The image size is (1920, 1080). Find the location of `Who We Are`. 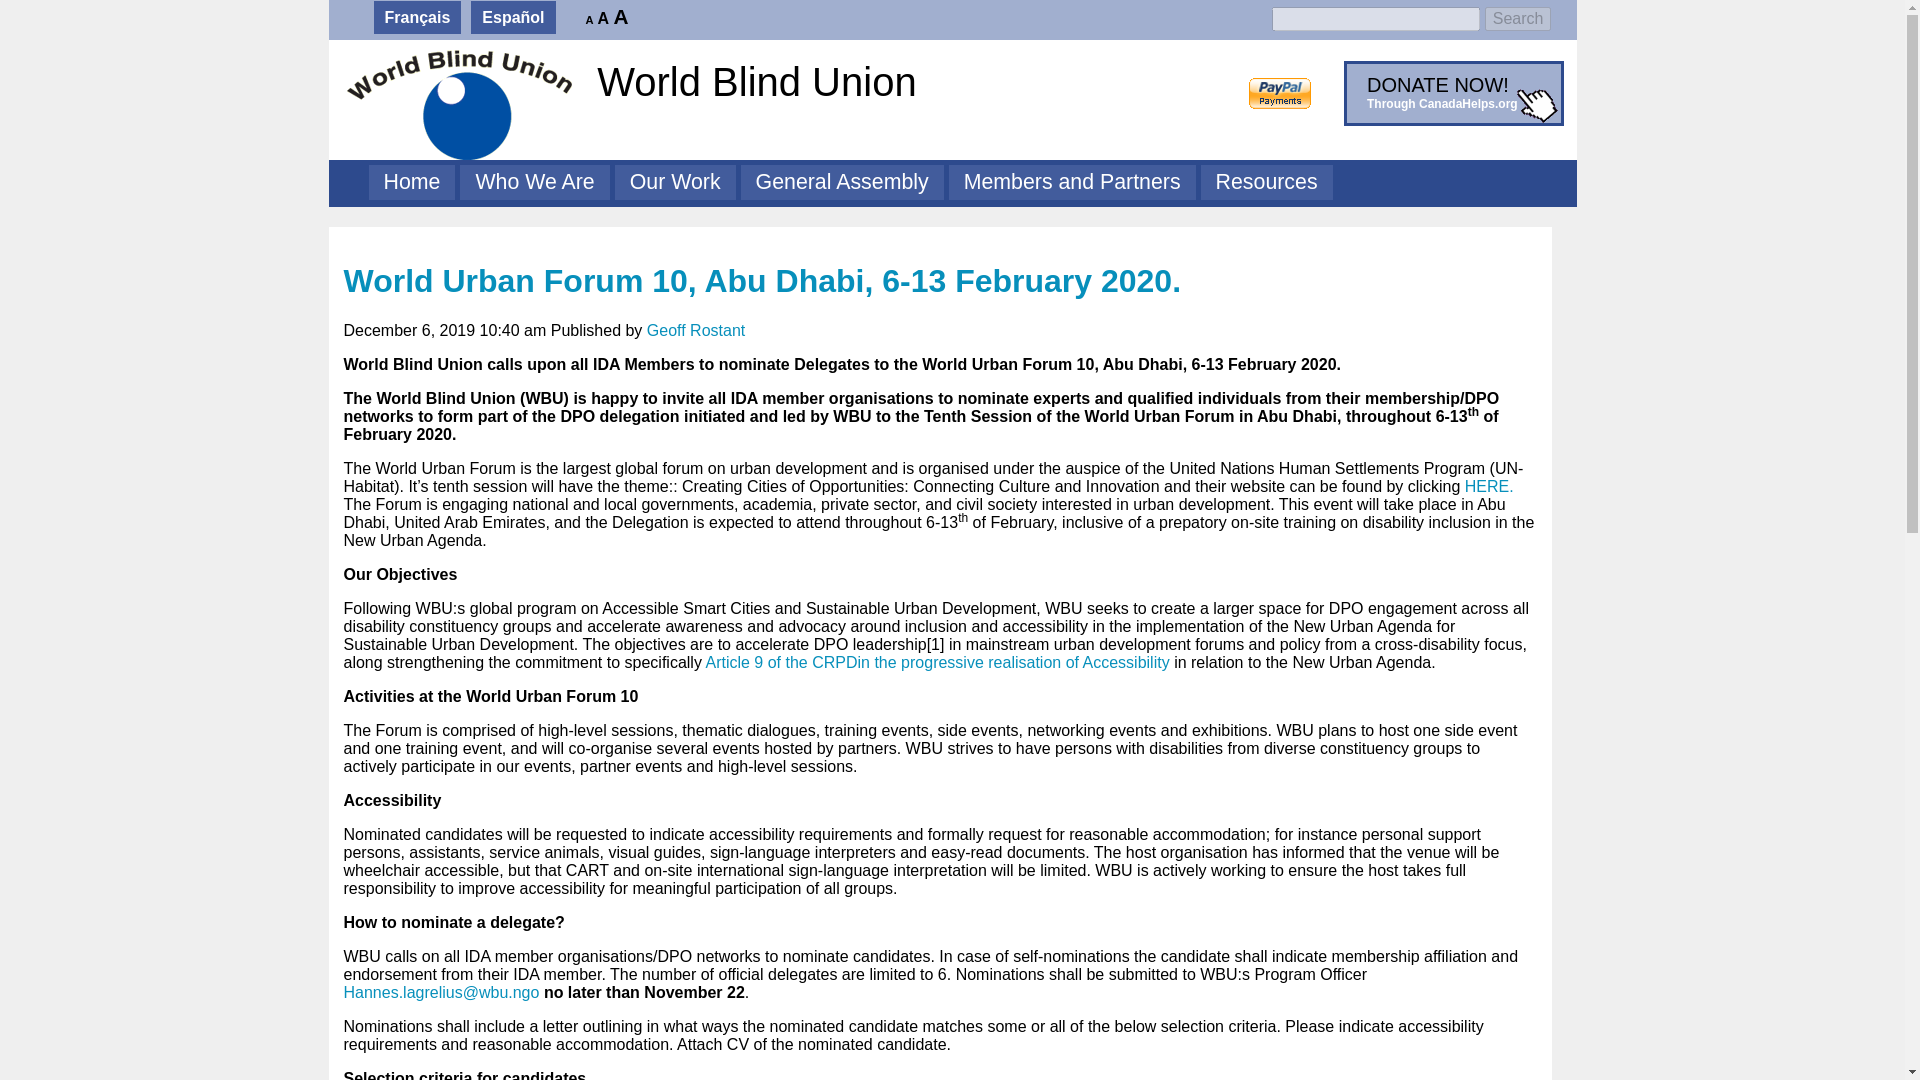

Who We Are is located at coordinates (1489, 486).